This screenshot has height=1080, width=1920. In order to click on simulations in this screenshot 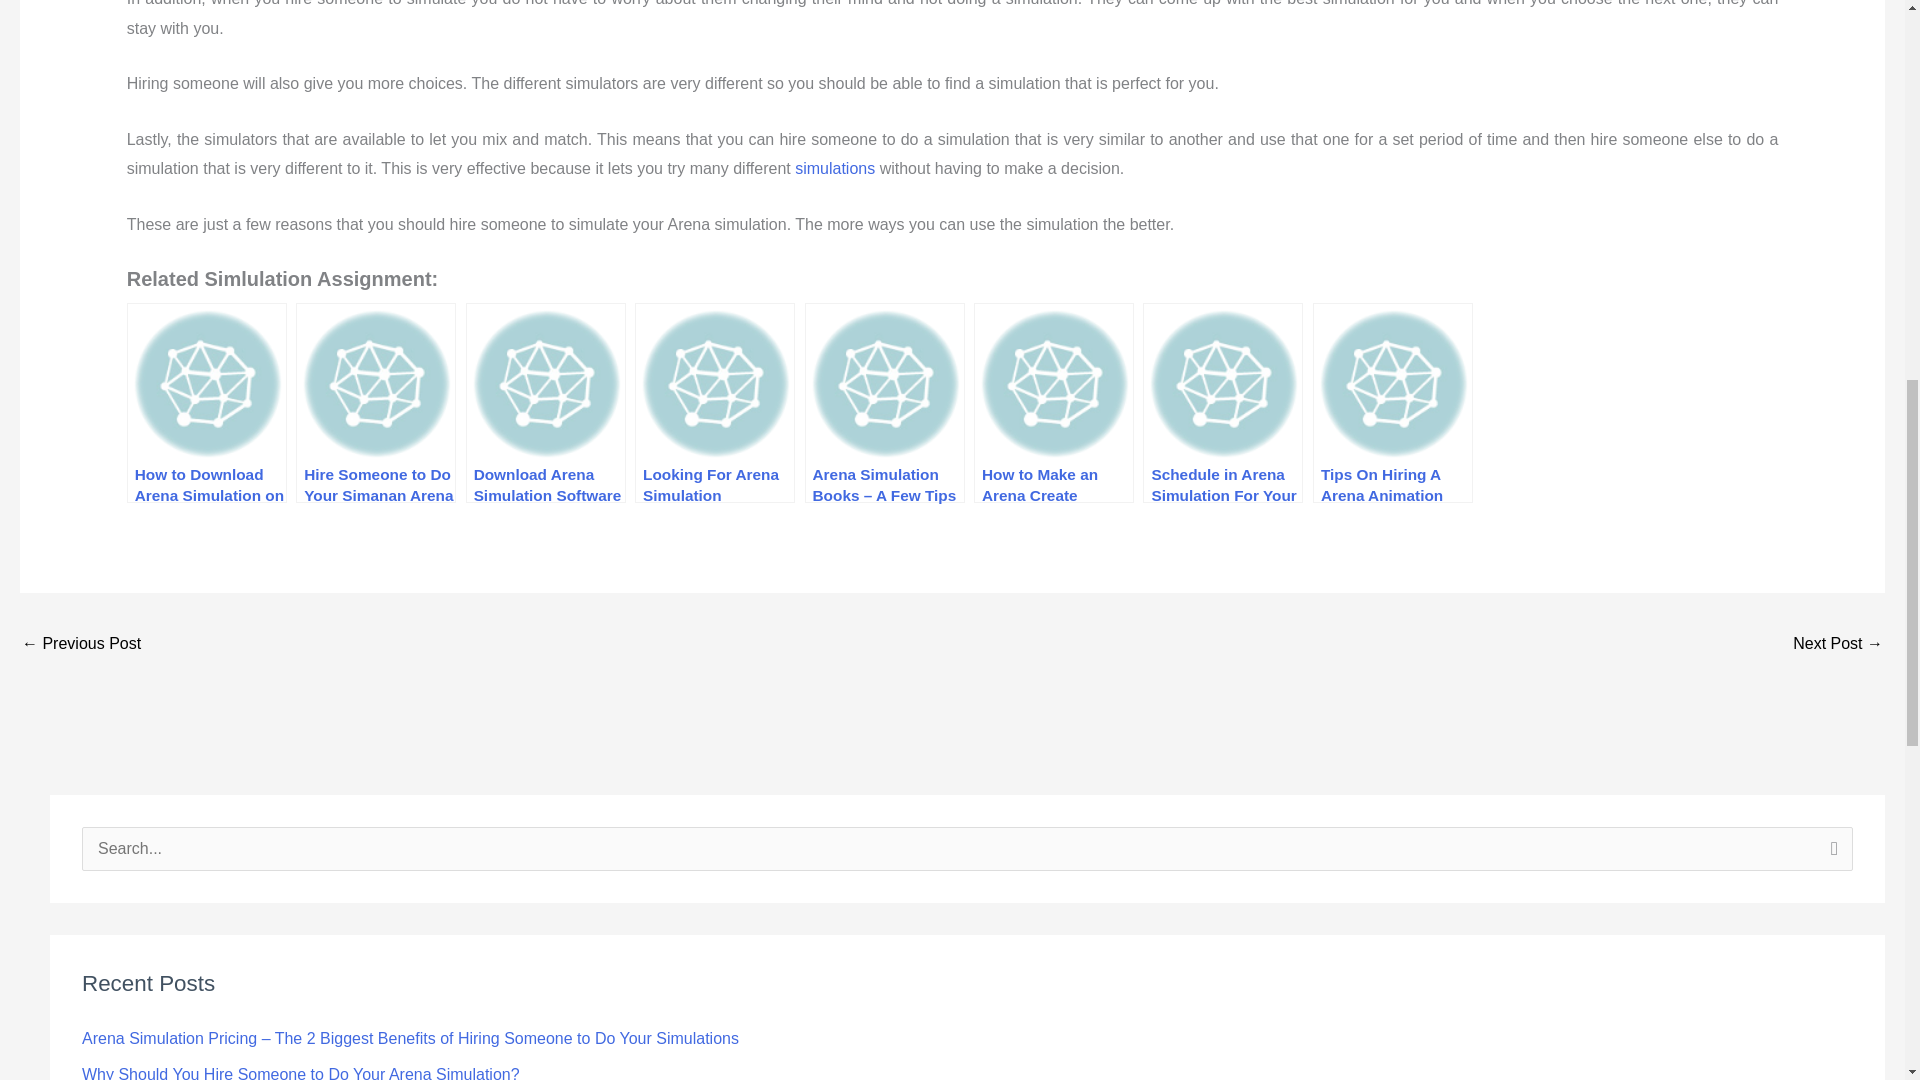, I will do `click(834, 168)`.